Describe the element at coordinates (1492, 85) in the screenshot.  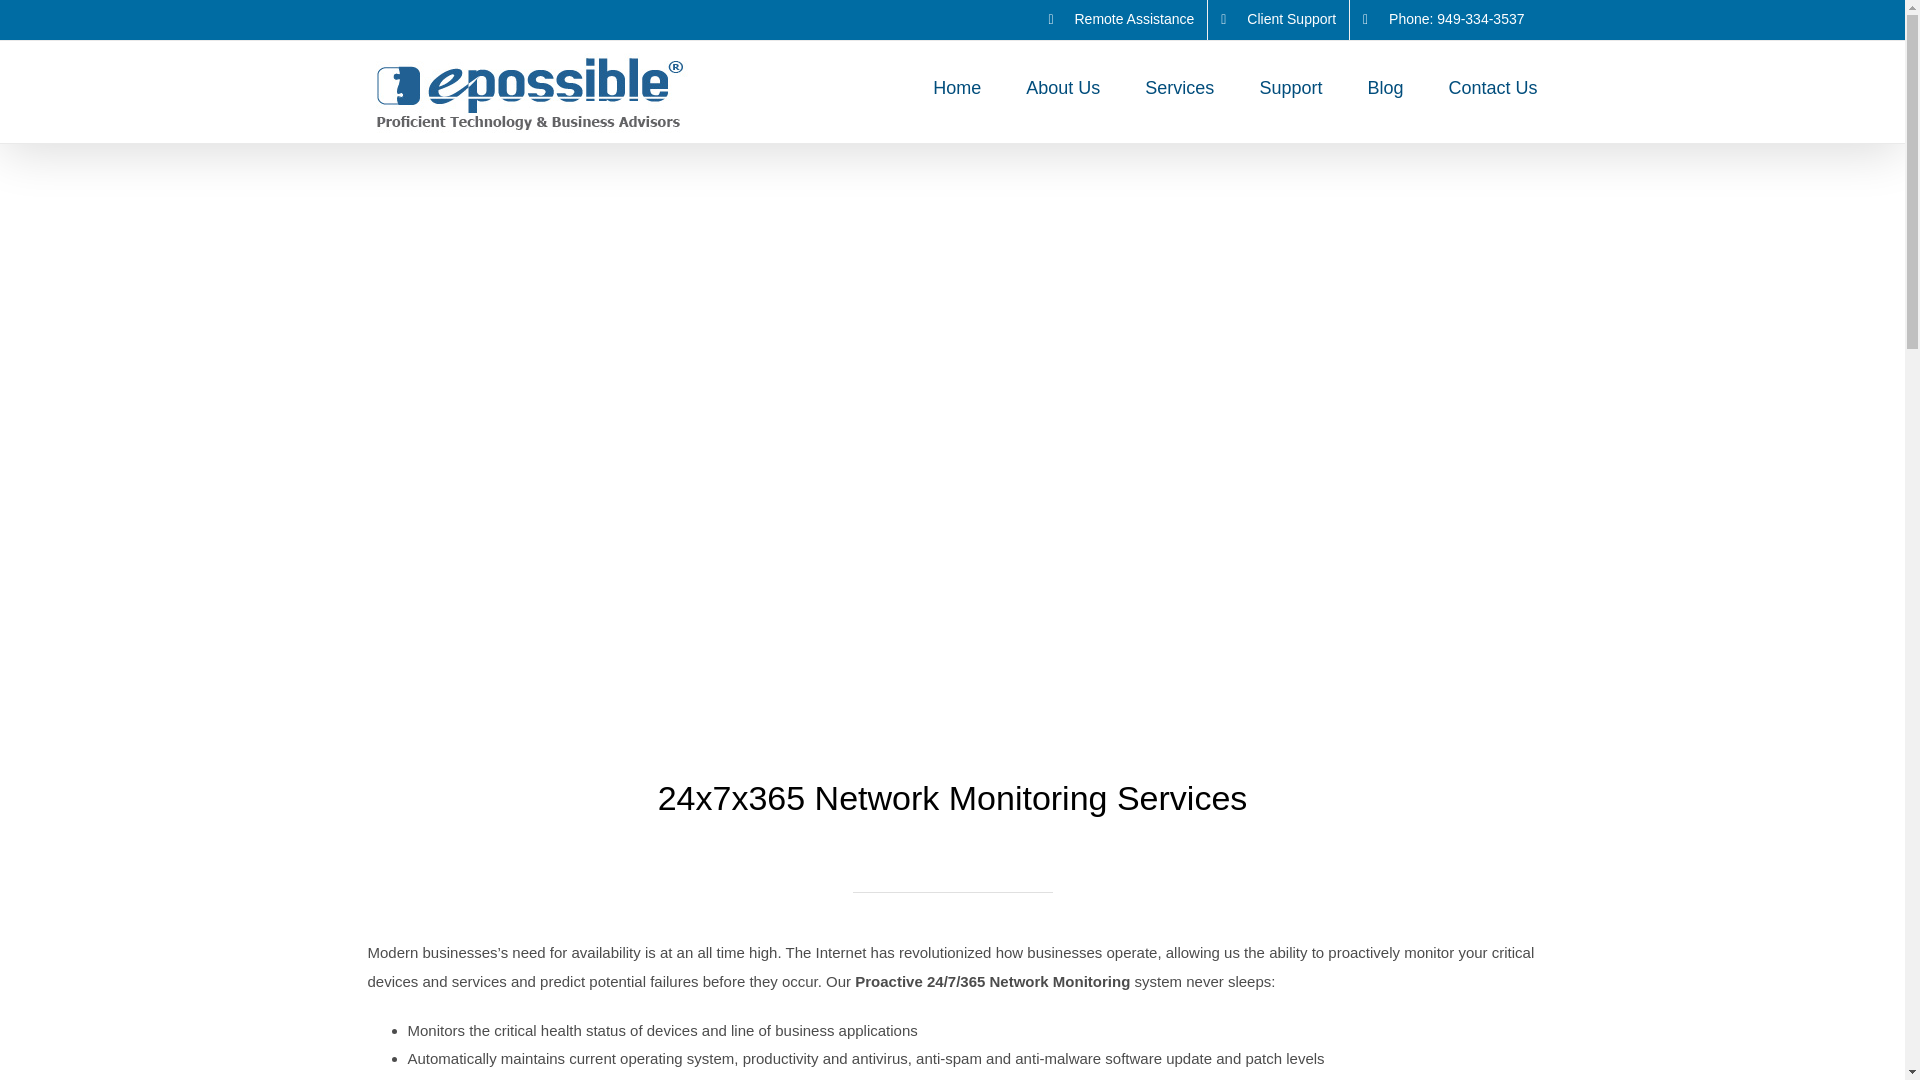
I see `Contact Us` at that location.